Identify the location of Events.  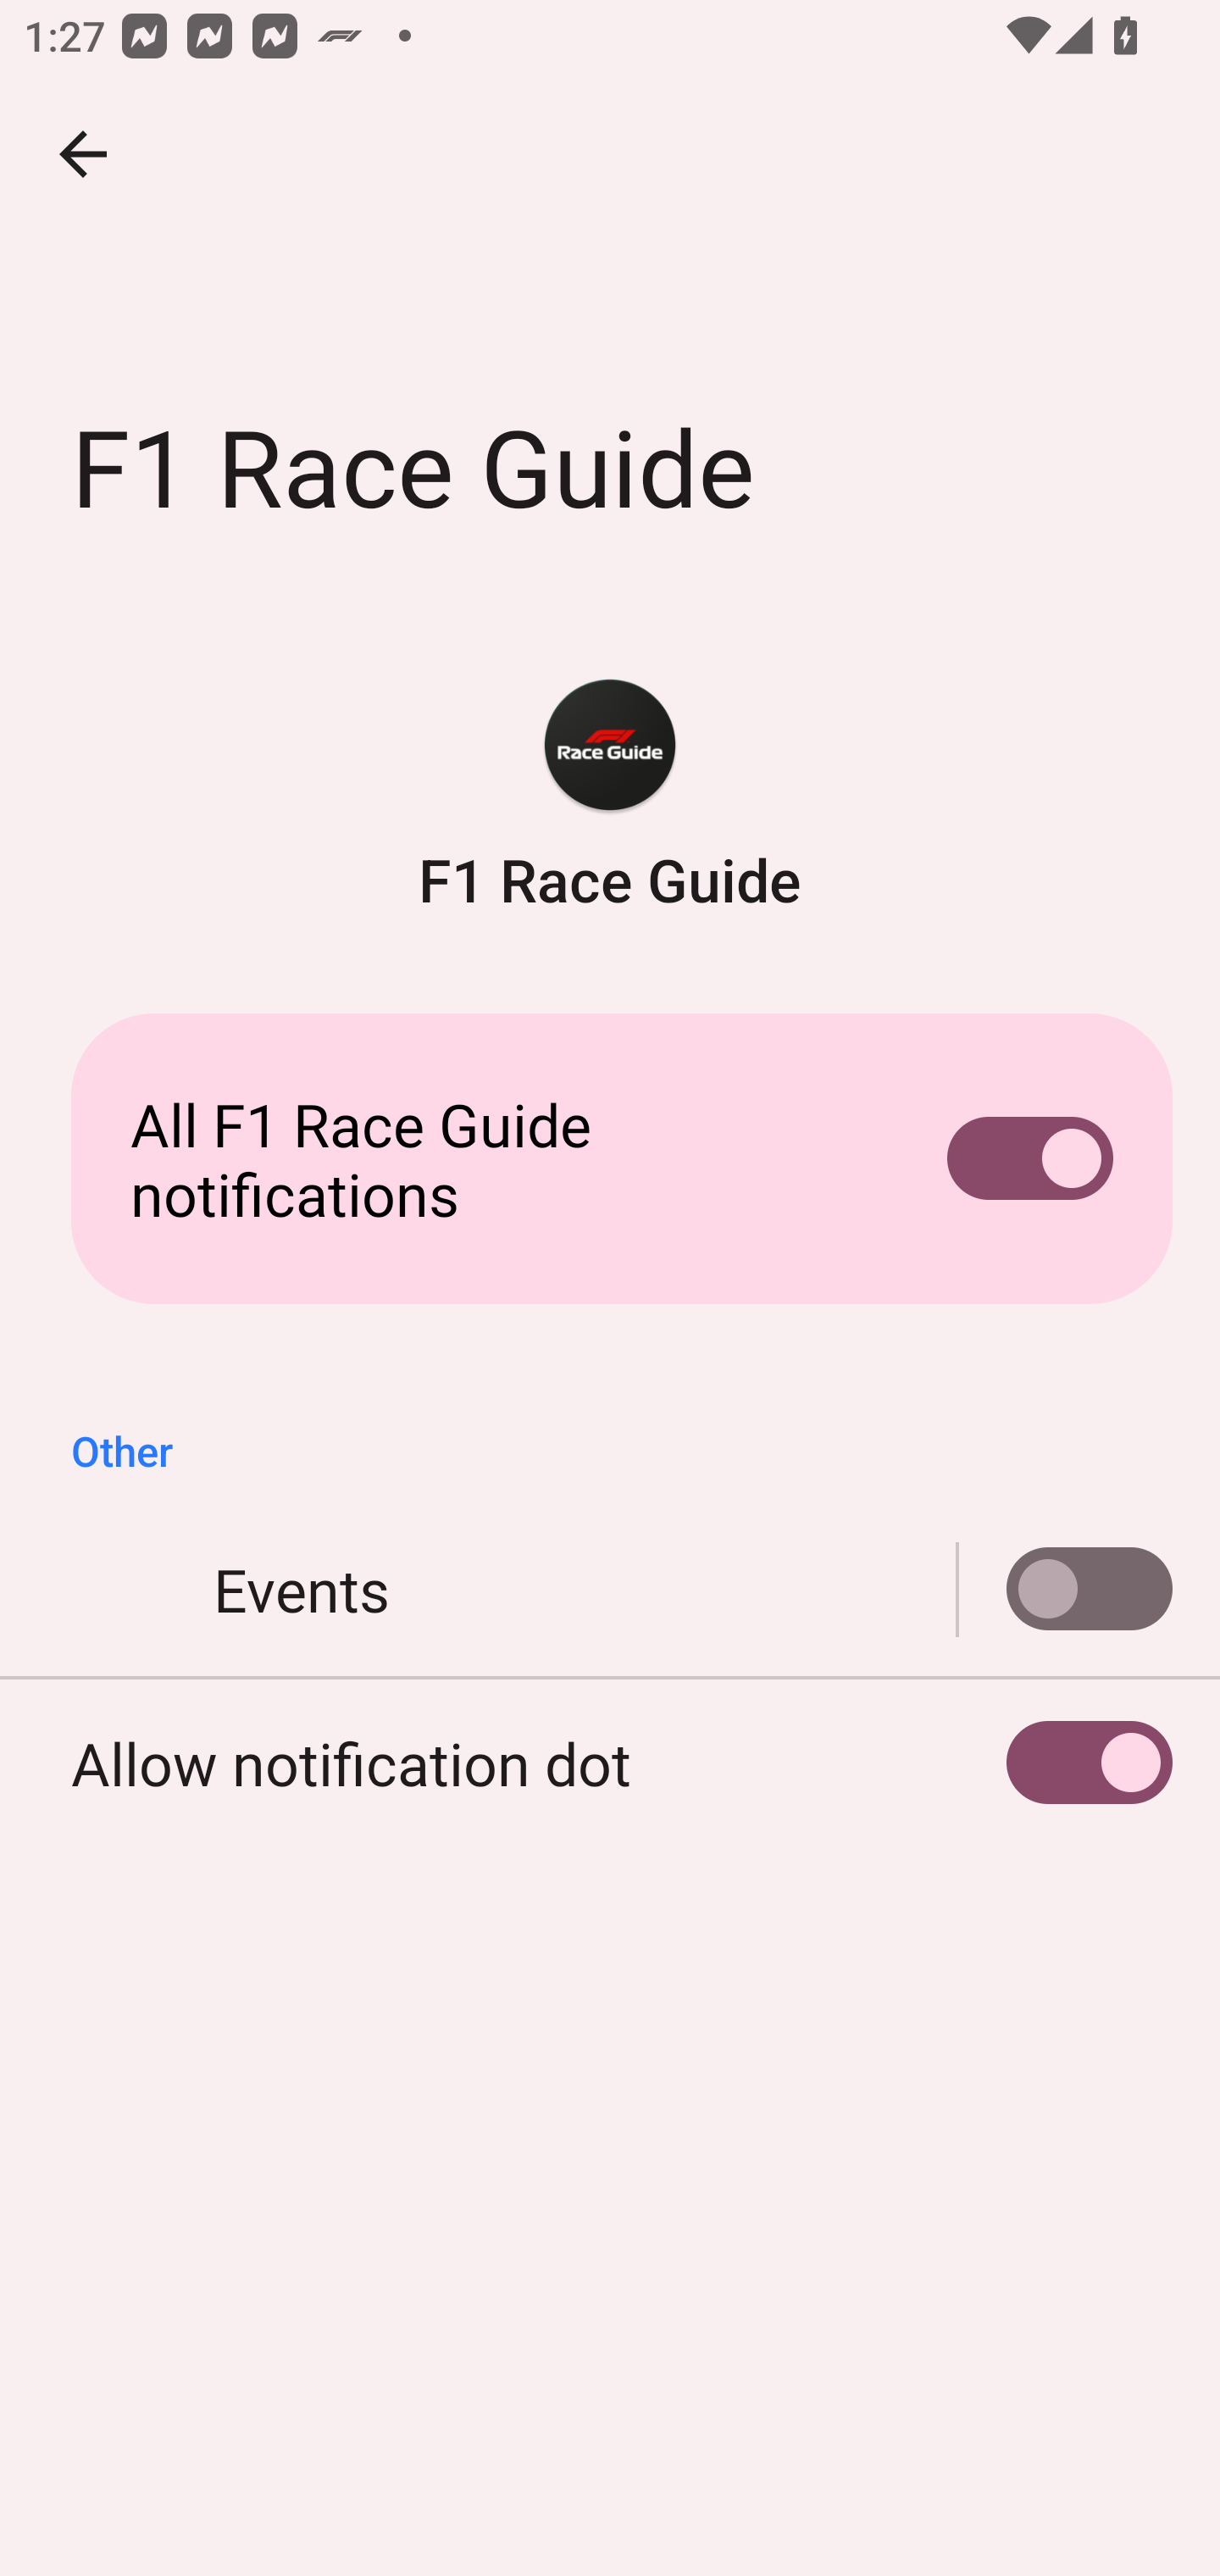
(610, 1590).